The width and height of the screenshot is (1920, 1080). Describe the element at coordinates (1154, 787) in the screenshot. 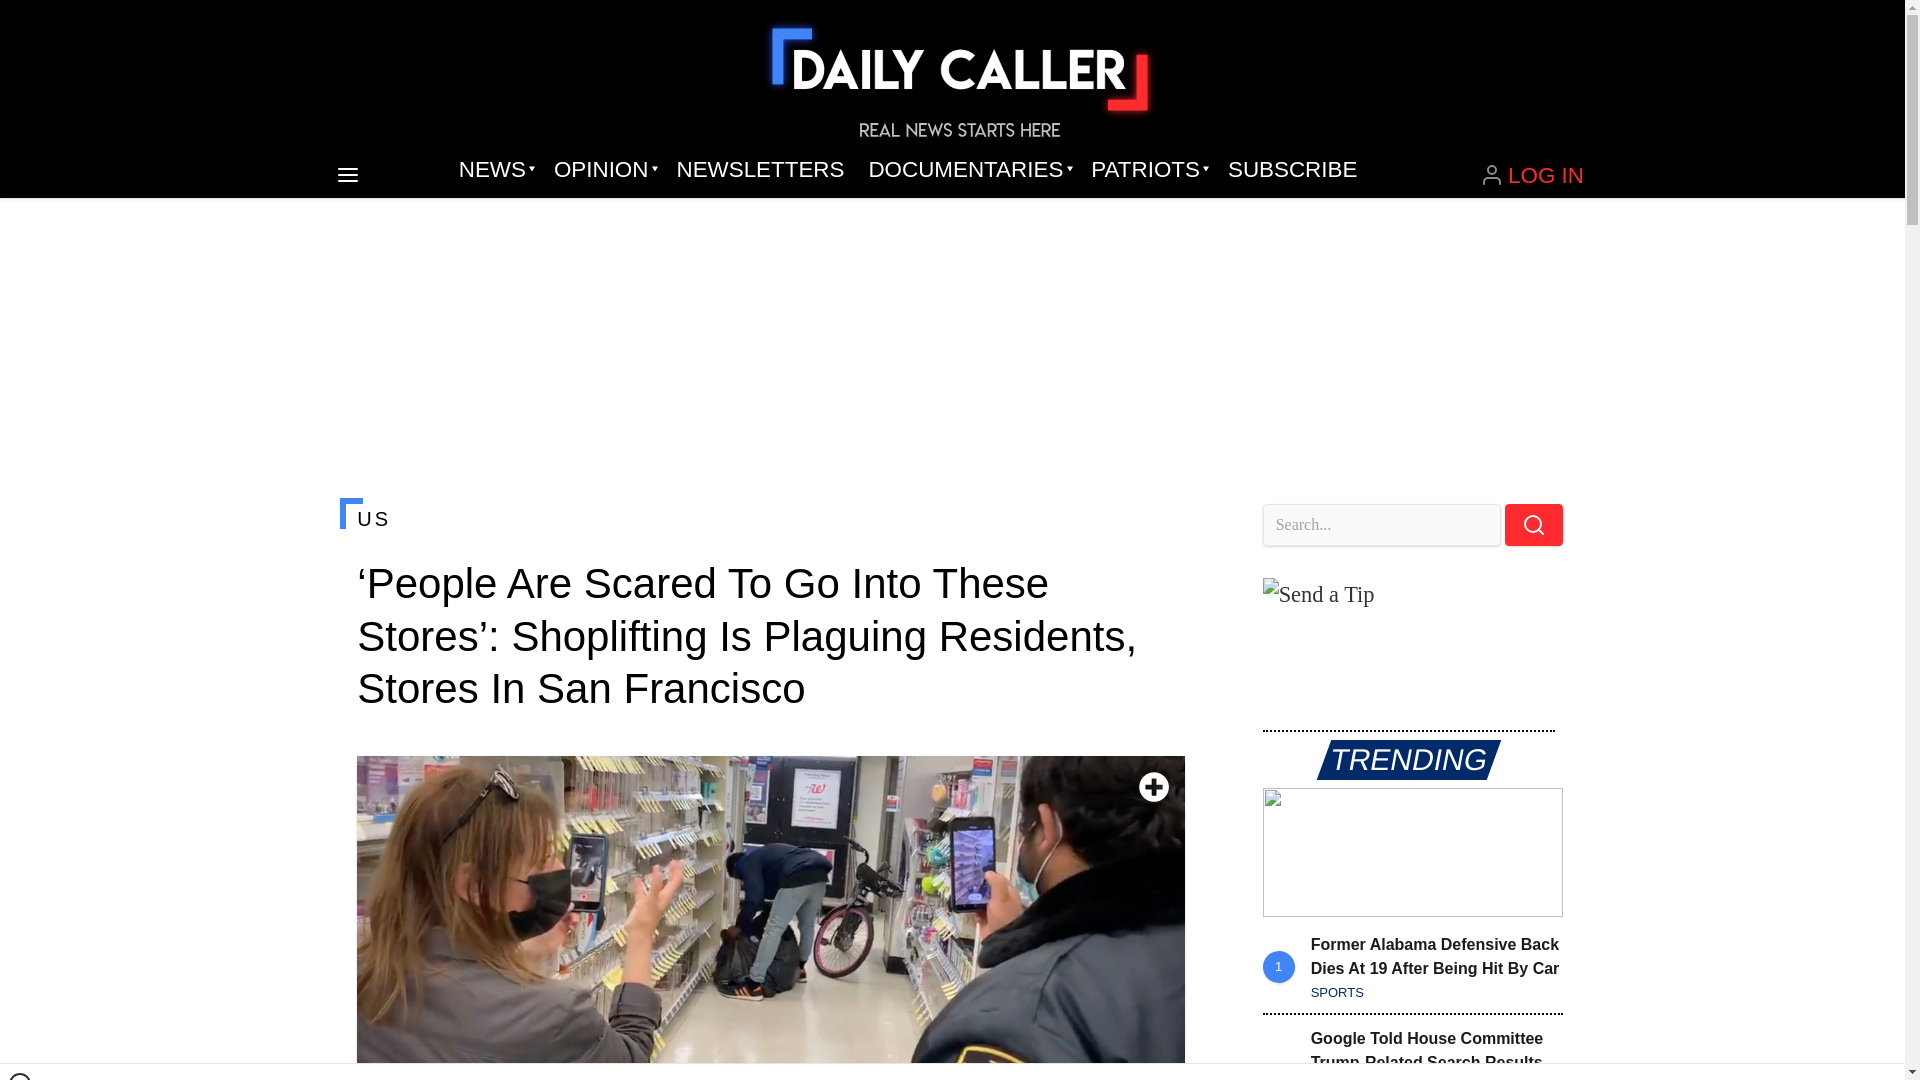

I see `Toggle fullscreen` at that location.